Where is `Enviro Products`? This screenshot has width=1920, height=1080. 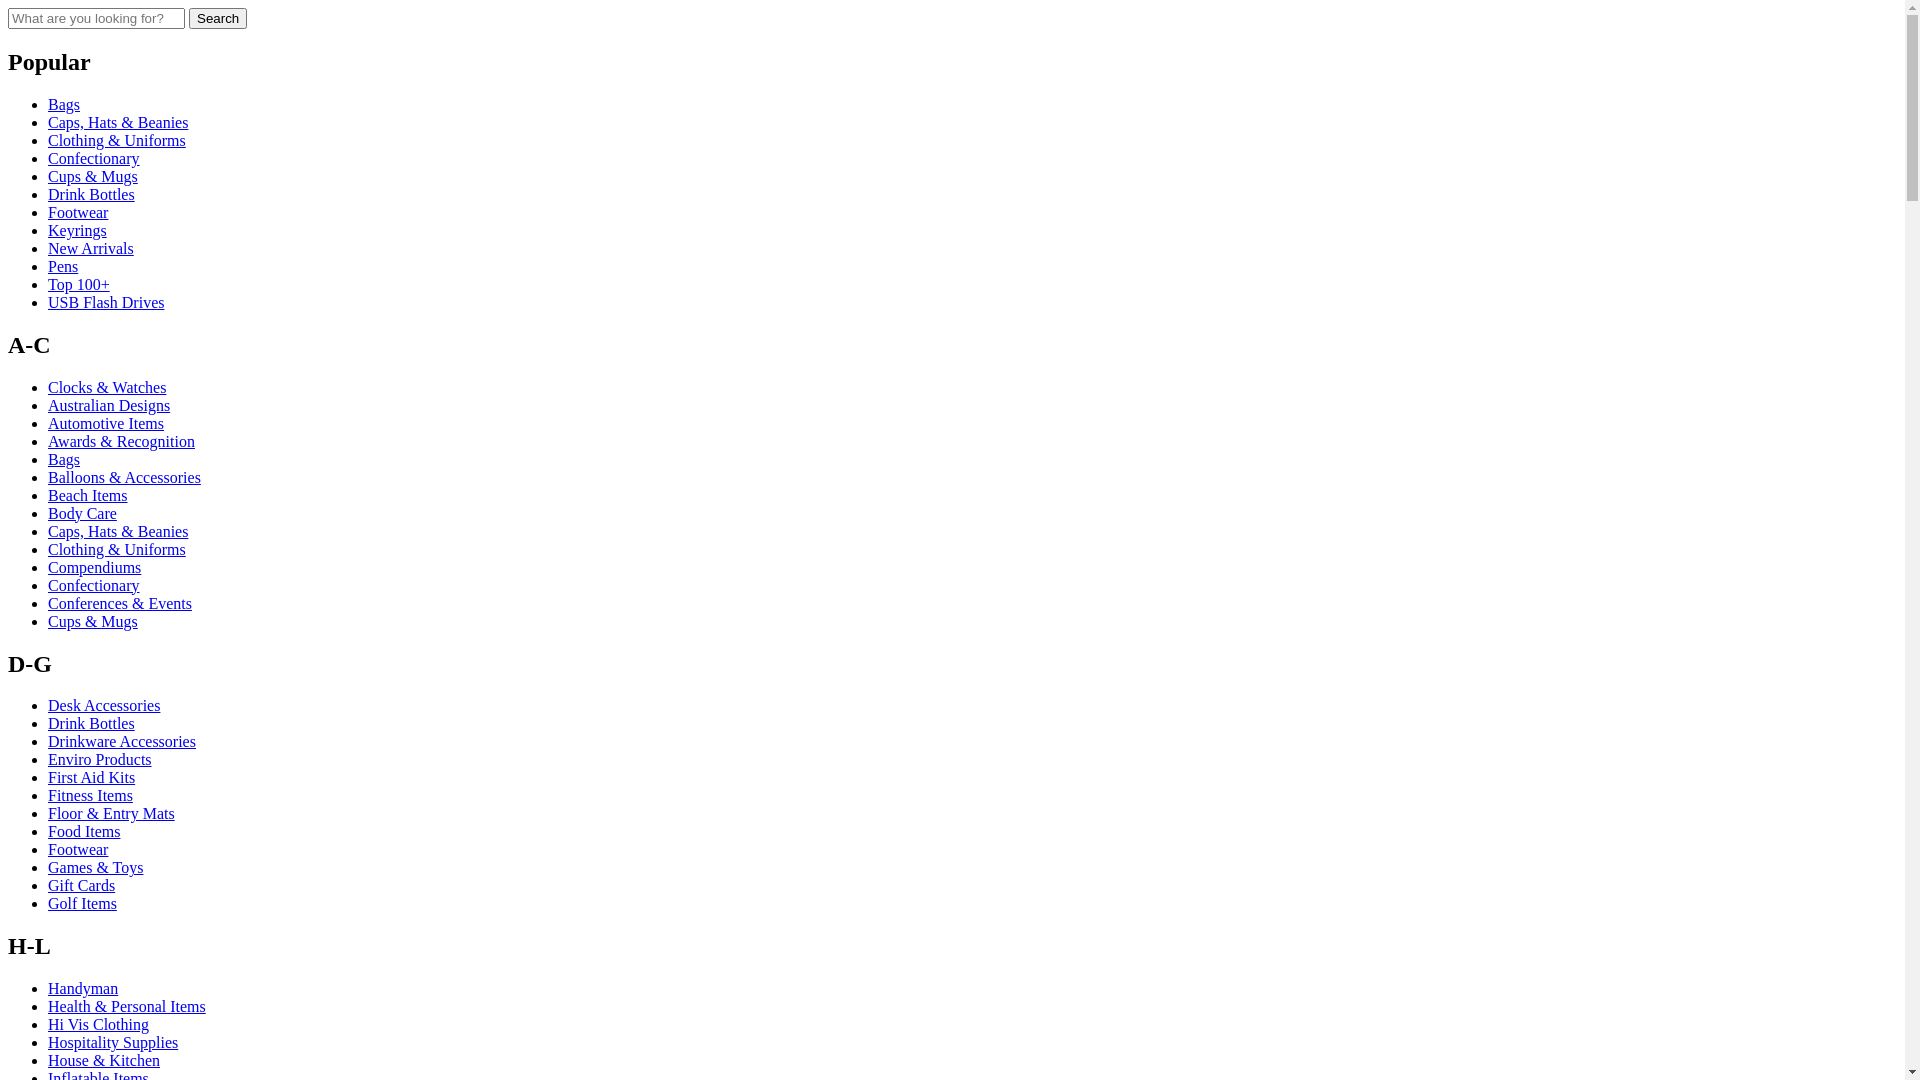 Enviro Products is located at coordinates (100, 760).